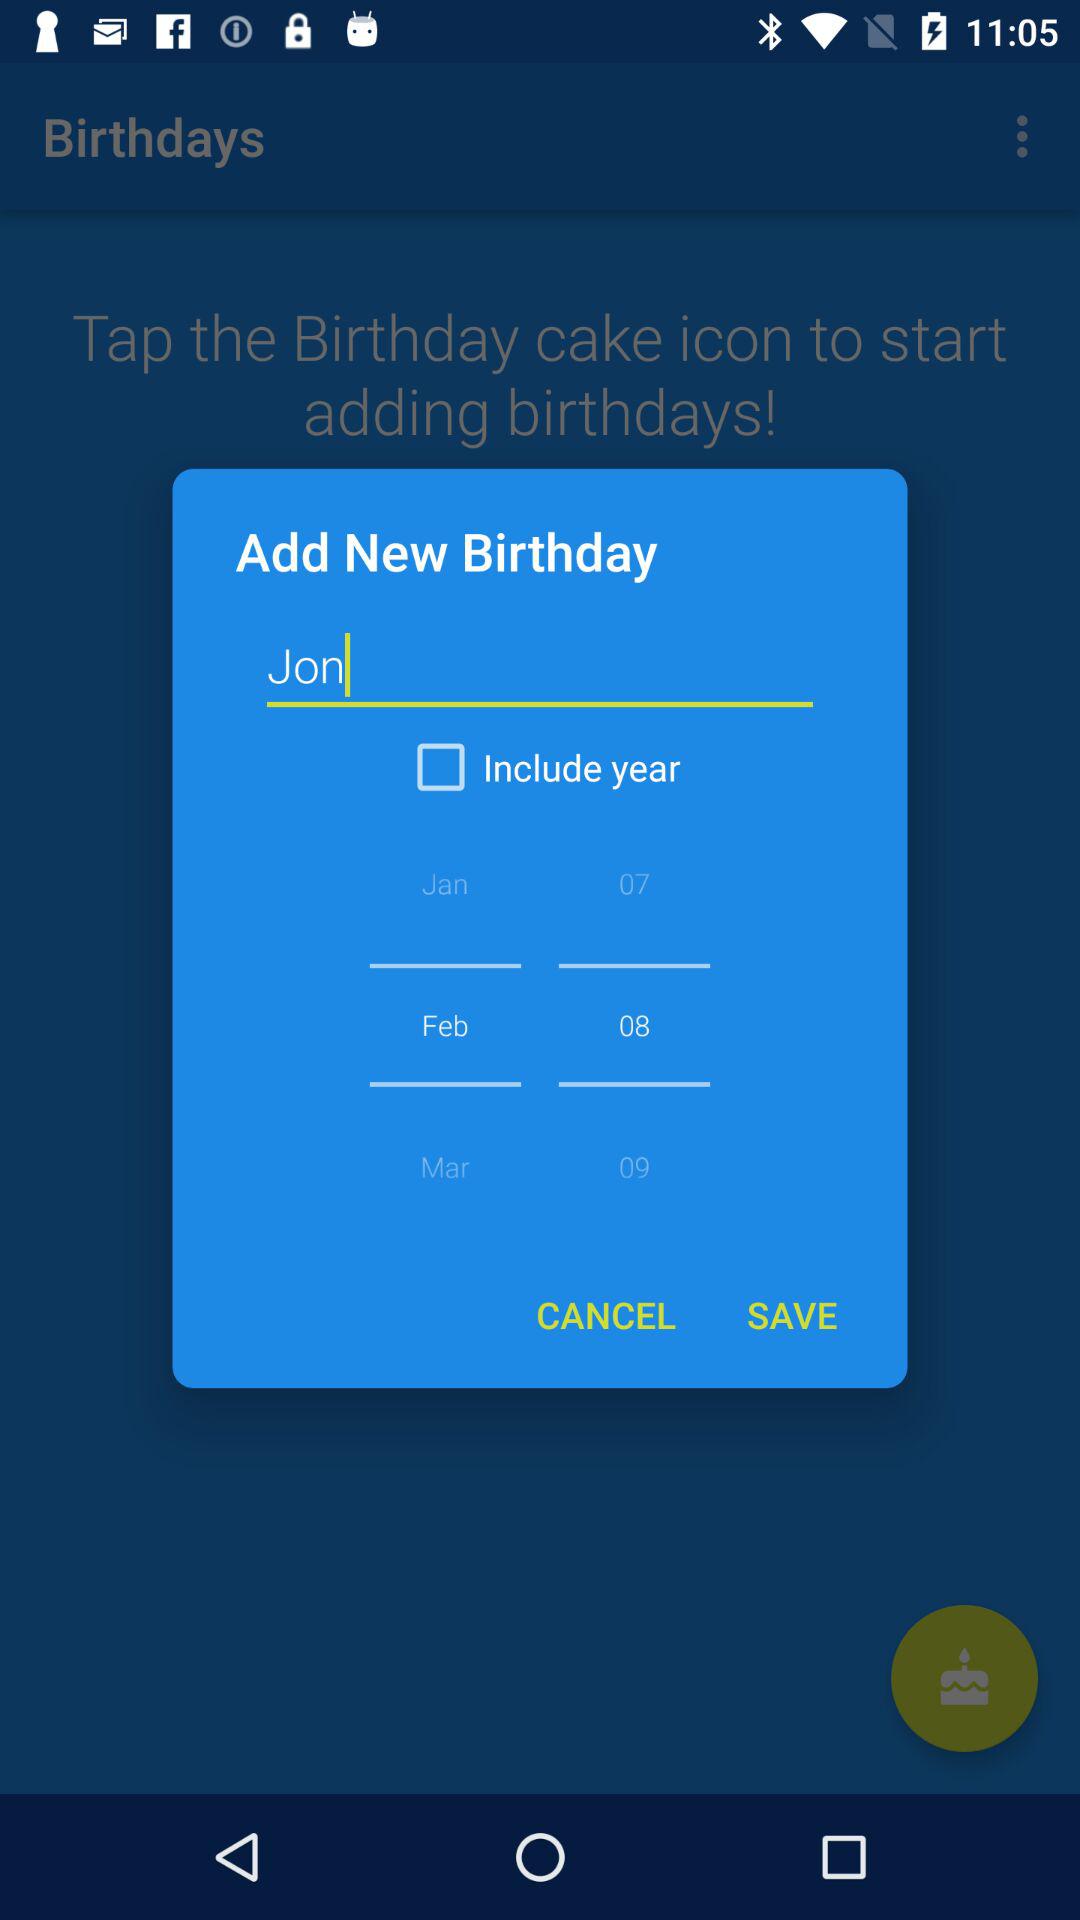 The image size is (1080, 1920). I want to click on tap the icon at the bottom, so click(606, 1314).